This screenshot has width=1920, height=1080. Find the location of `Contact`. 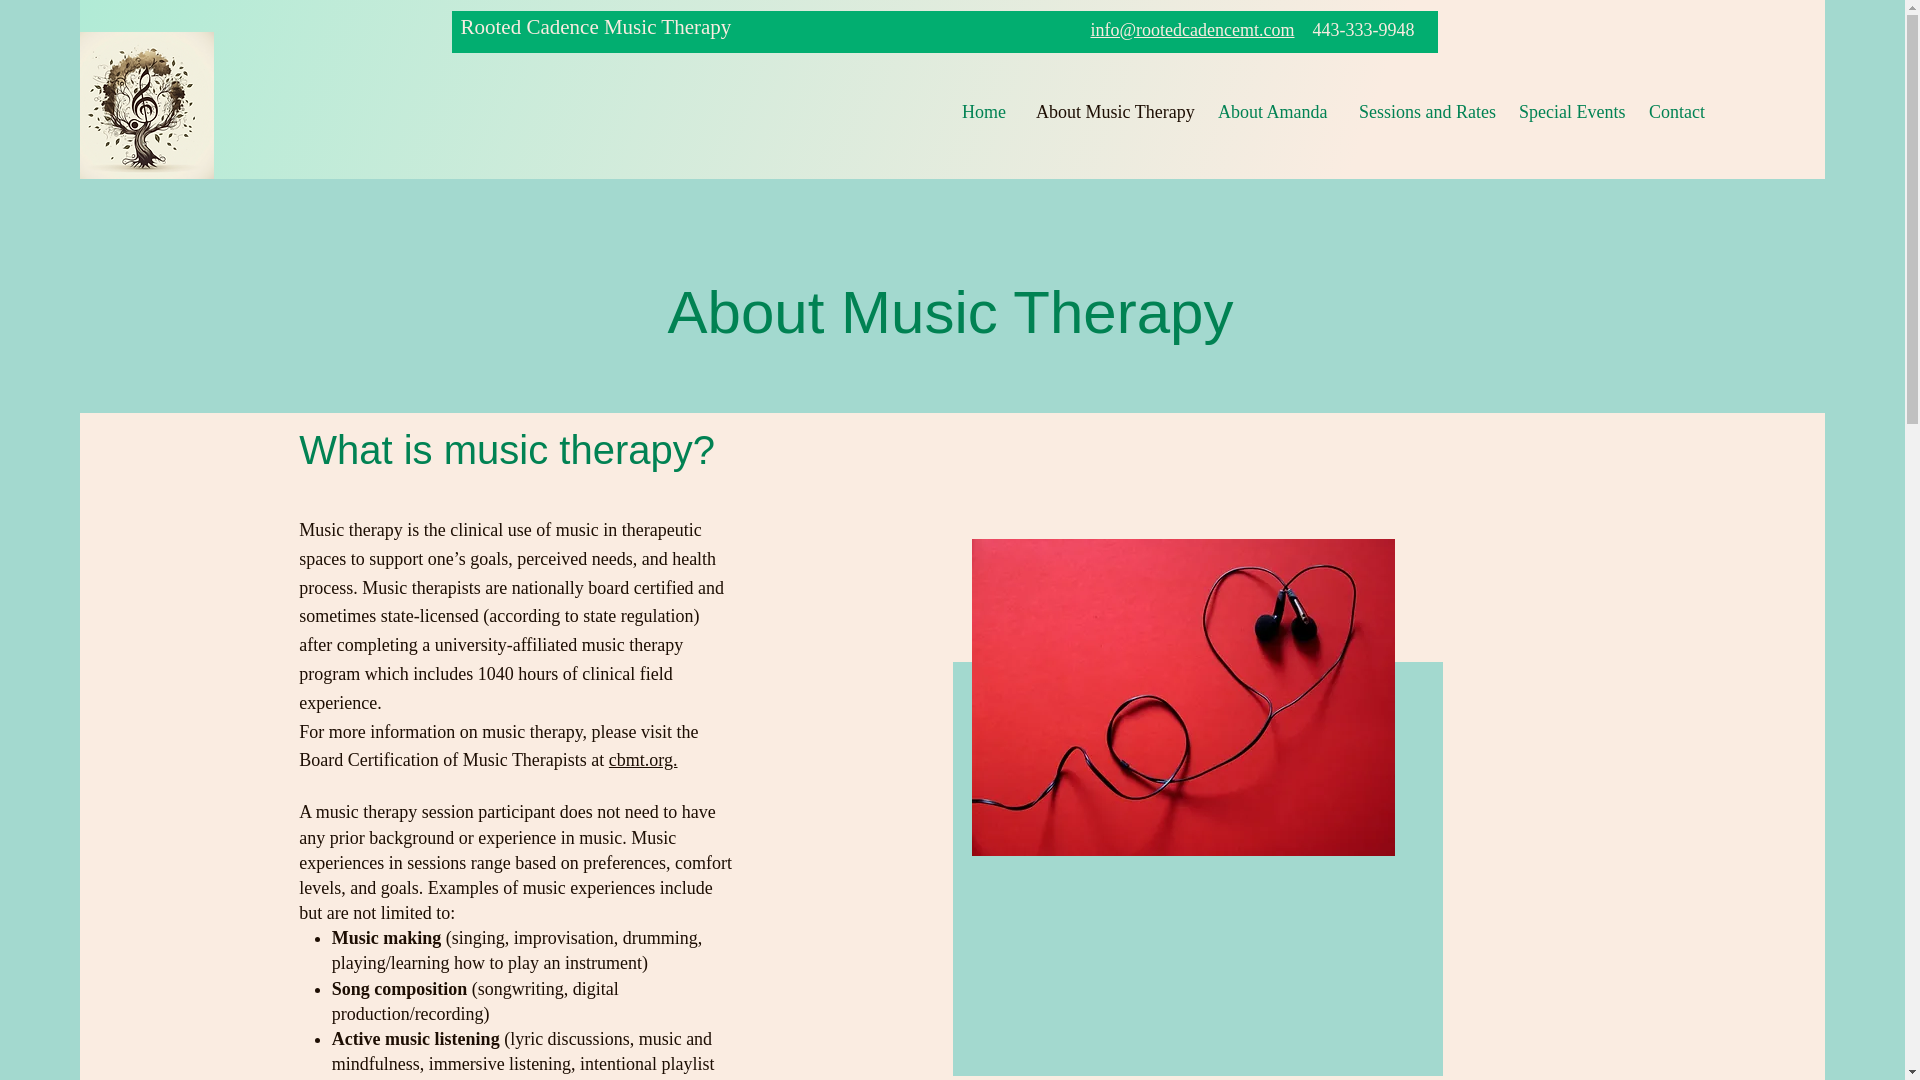

Contact is located at coordinates (1676, 112).